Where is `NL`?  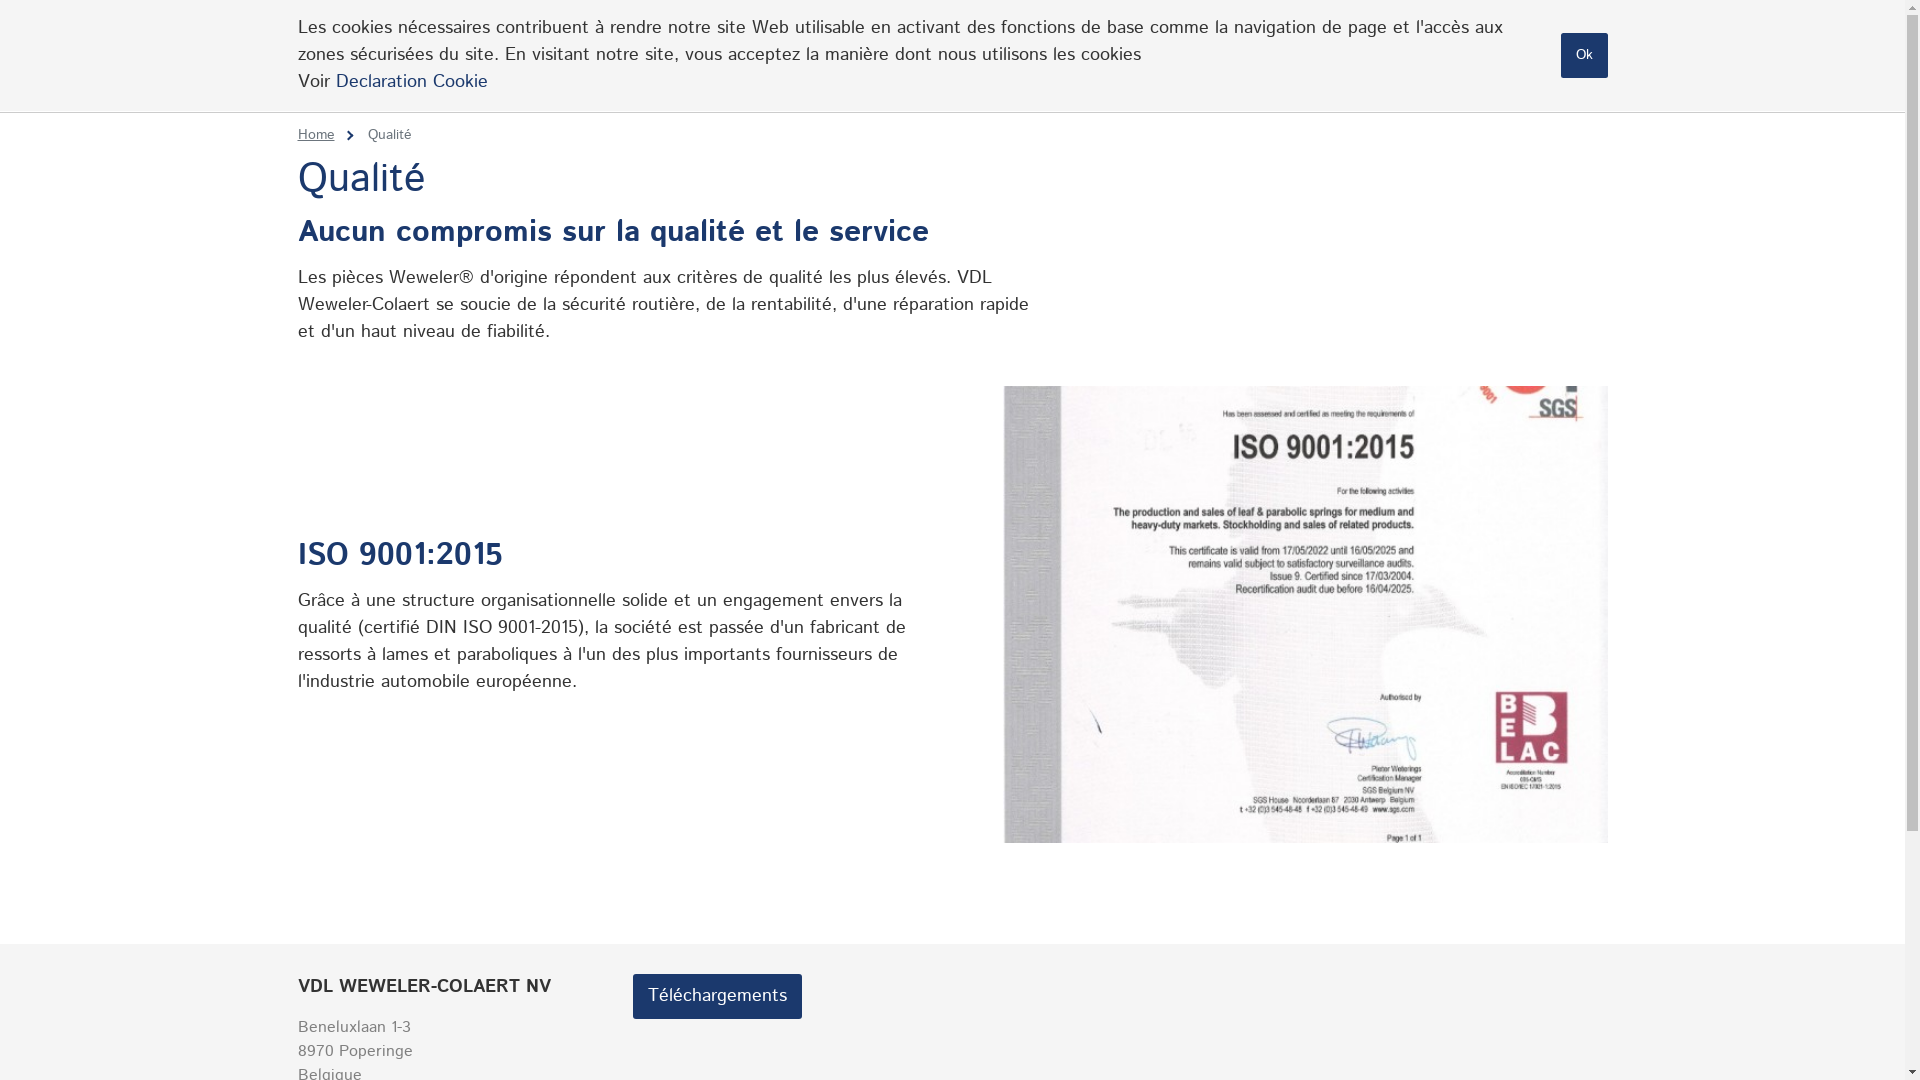 NL is located at coordinates (1440, 28).